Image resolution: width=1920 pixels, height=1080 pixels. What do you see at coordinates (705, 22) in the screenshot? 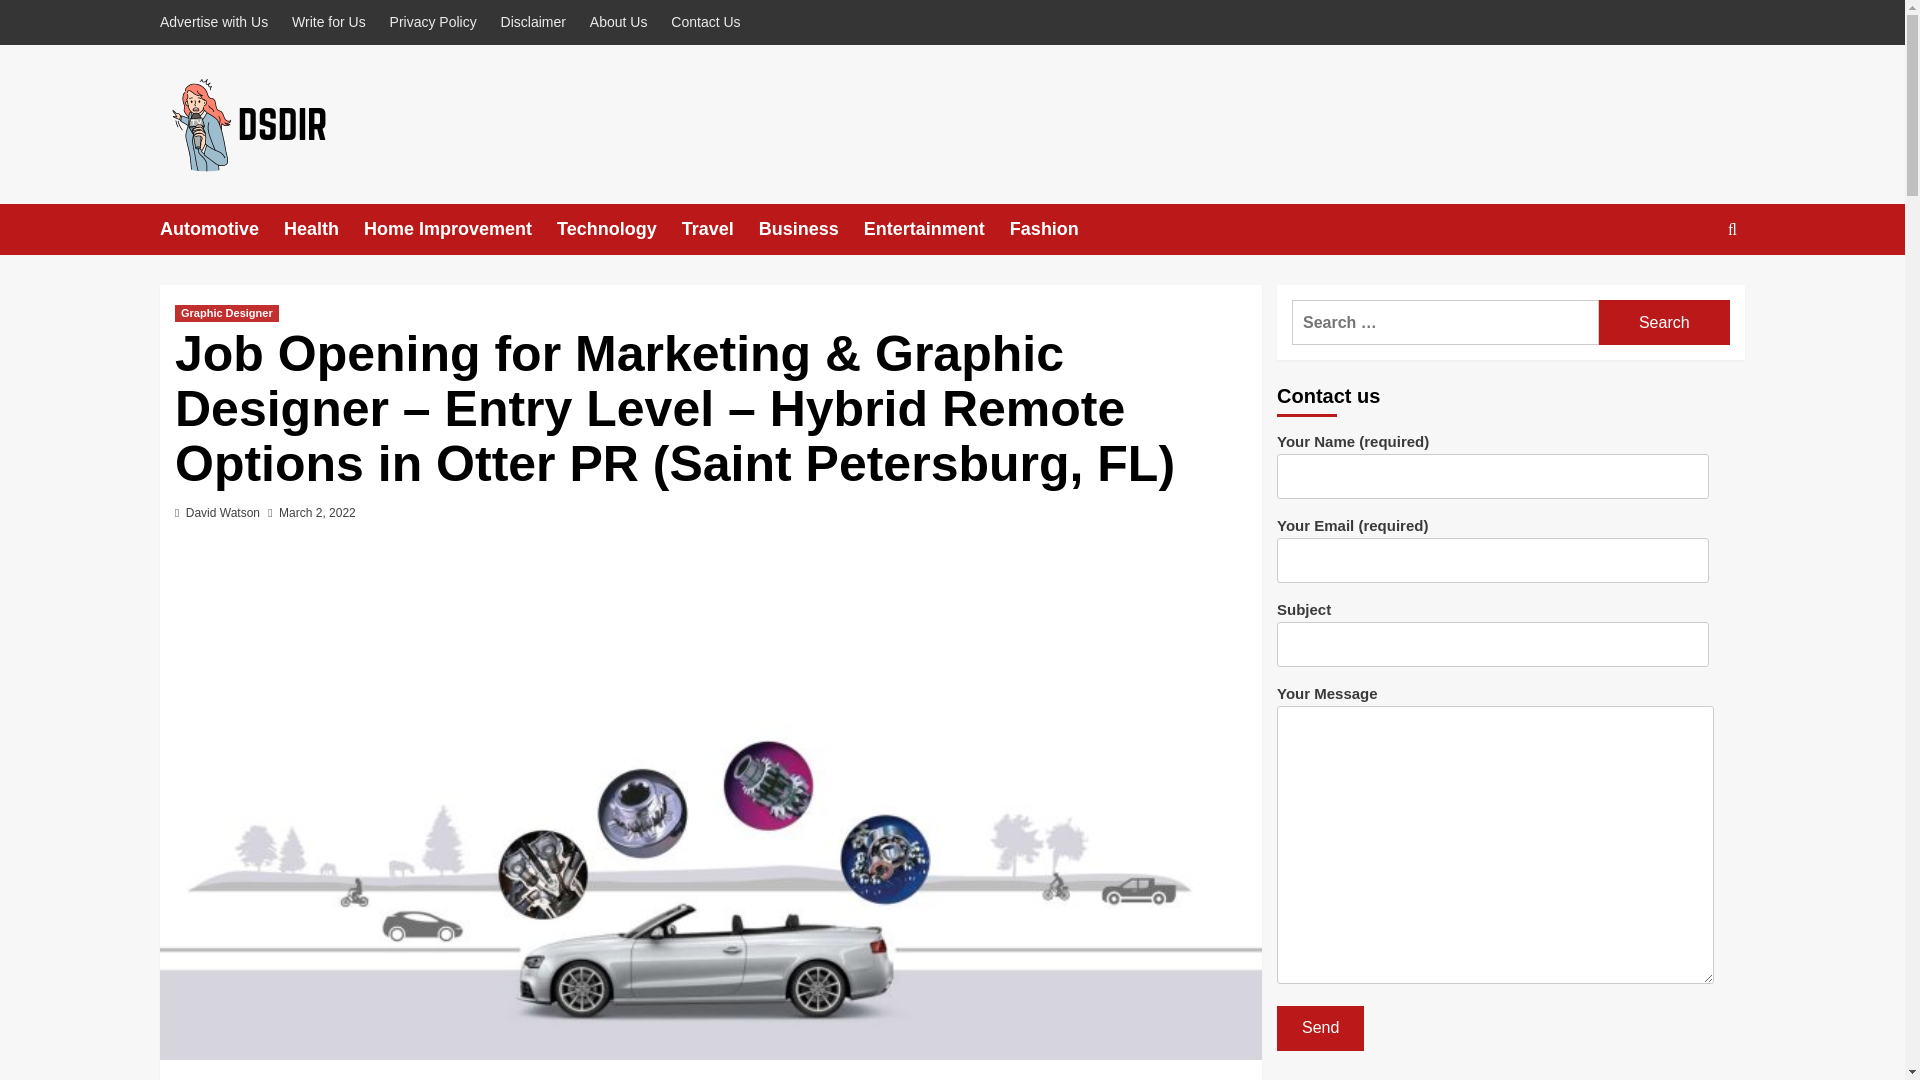
I see `Contact Us` at bounding box center [705, 22].